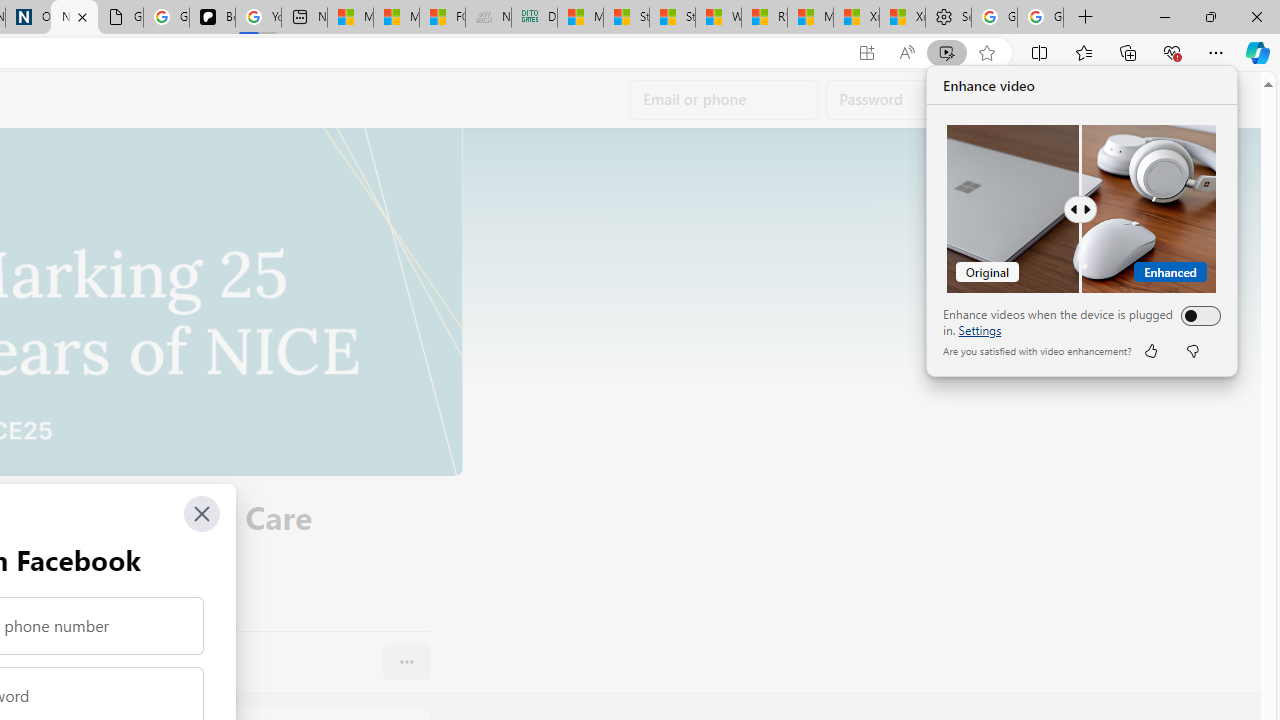  I want to click on New Tab, so click(1086, 18).